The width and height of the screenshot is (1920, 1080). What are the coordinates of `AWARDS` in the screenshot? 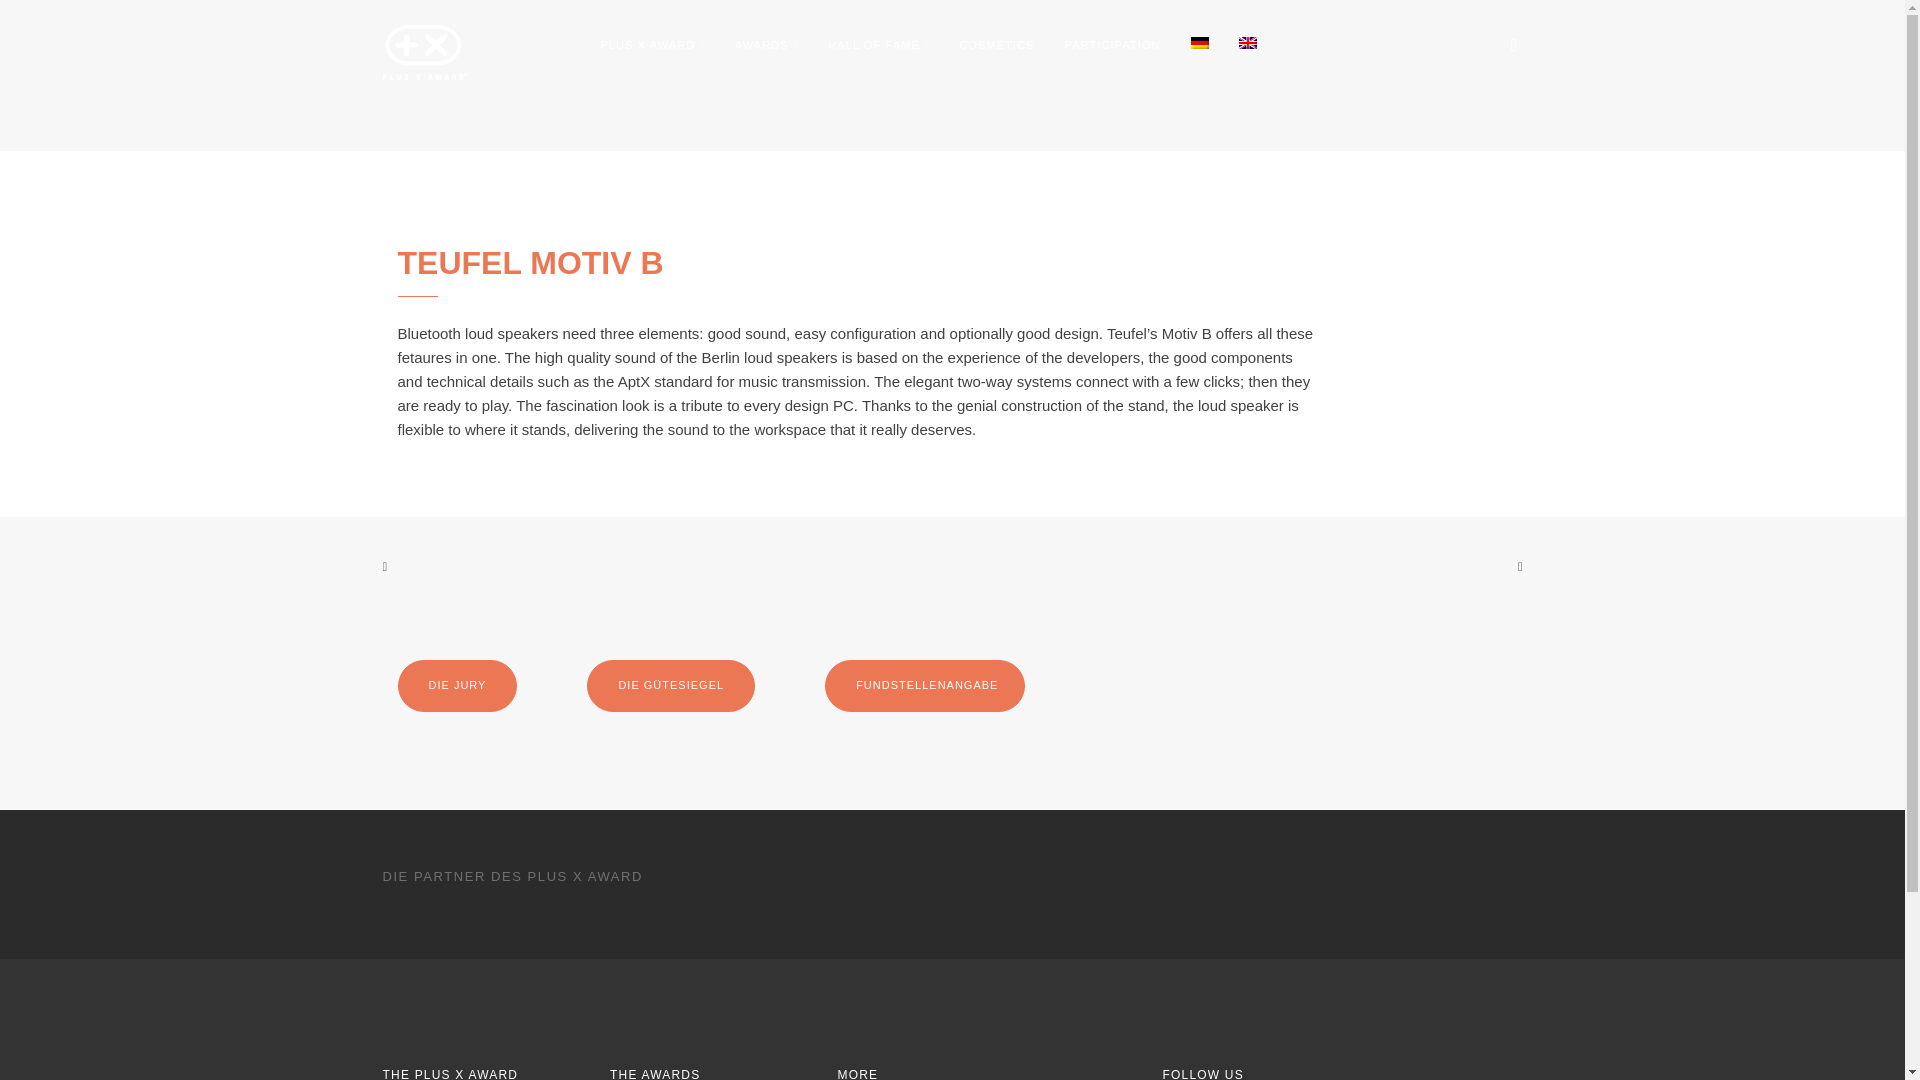 It's located at (766, 46).